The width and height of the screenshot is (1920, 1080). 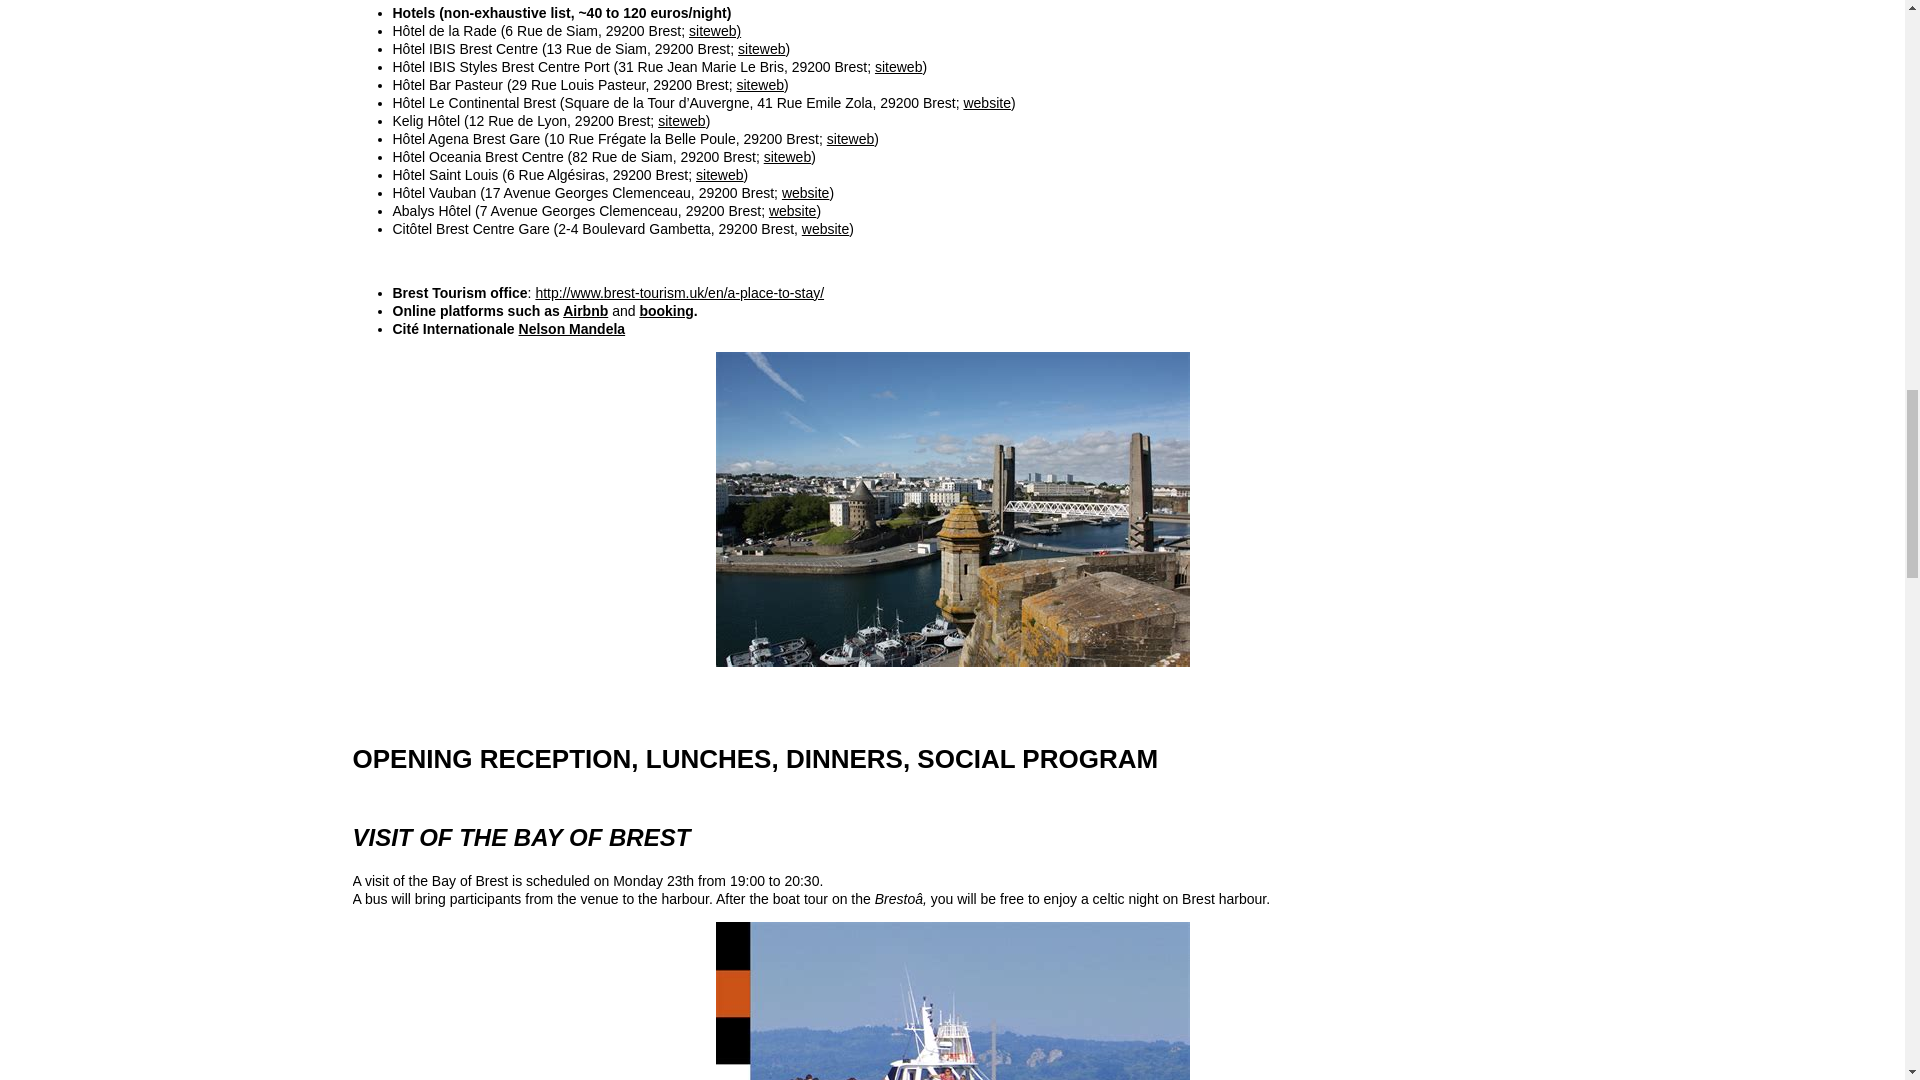 What do you see at coordinates (850, 138) in the screenshot?
I see `siteweb` at bounding box center [850, 138].